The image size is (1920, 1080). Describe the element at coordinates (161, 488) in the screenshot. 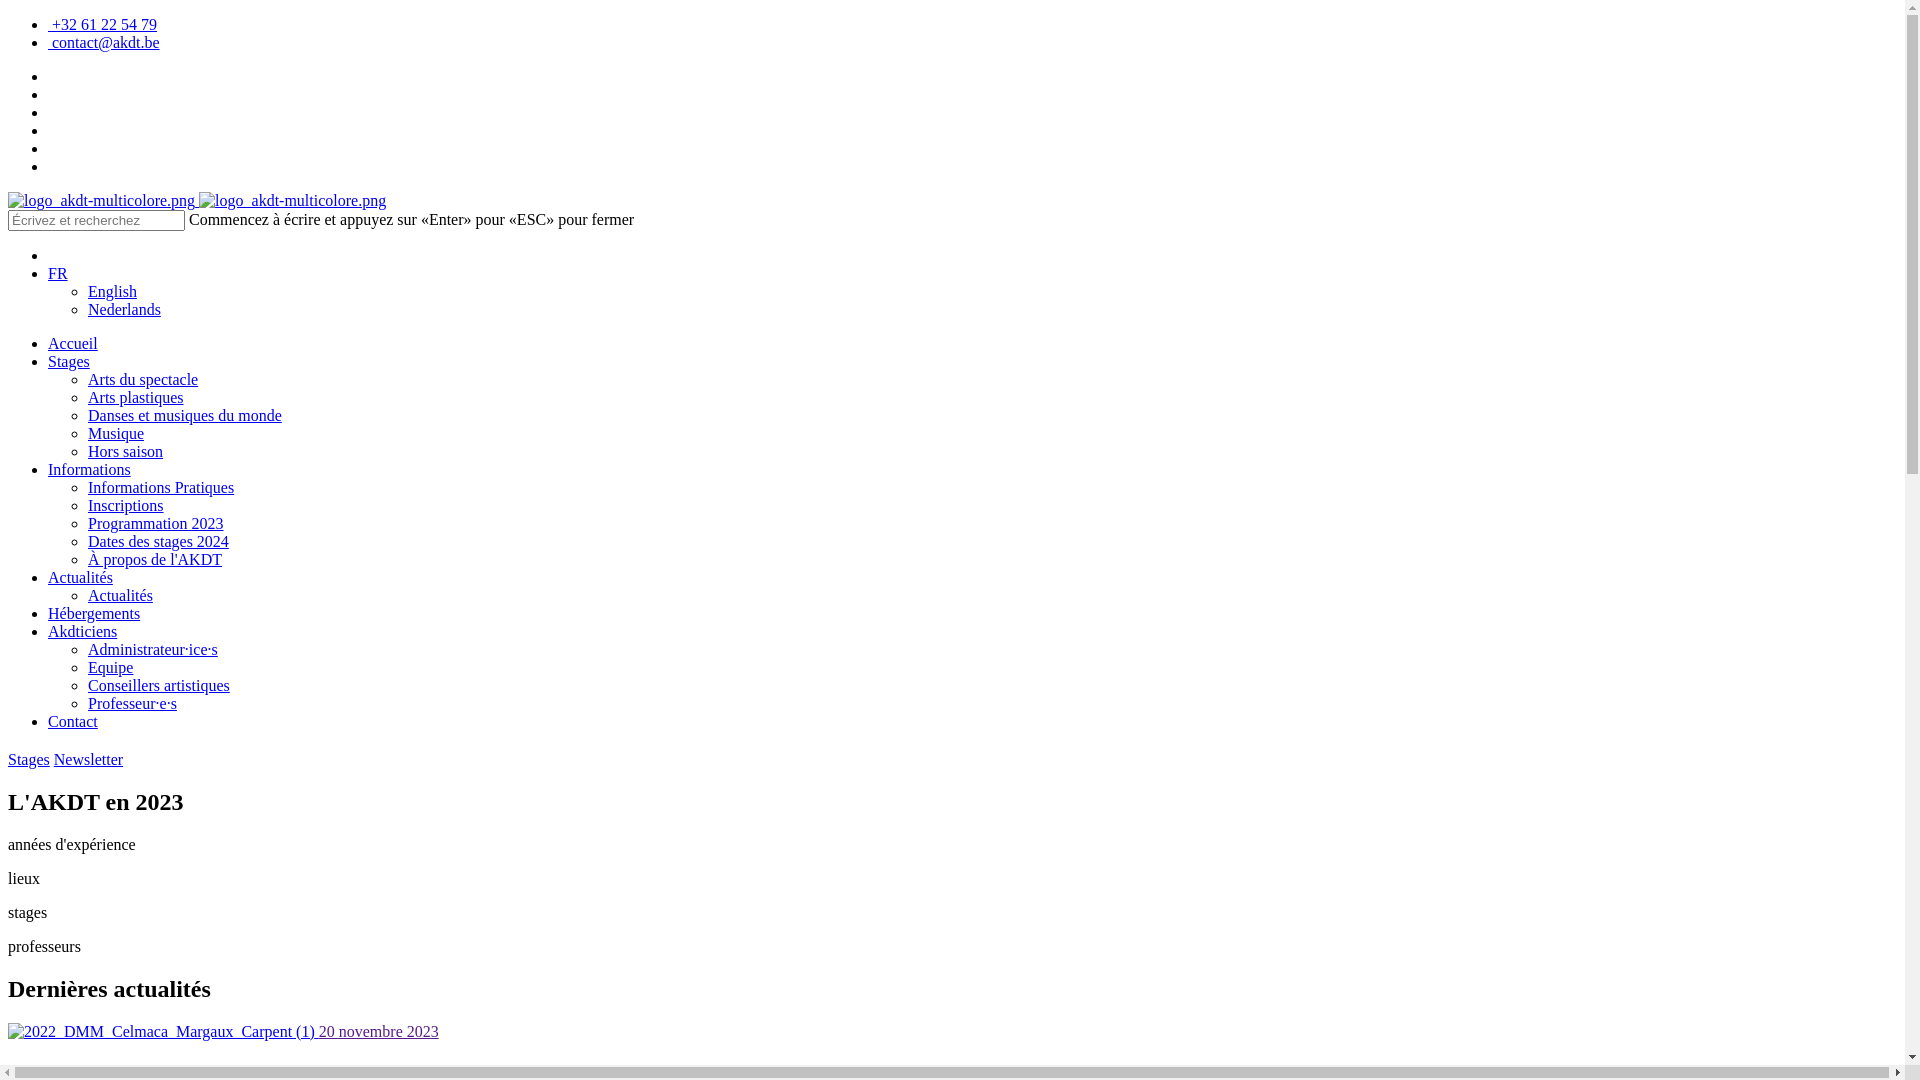

I see `Informations Pratiques` at that location.